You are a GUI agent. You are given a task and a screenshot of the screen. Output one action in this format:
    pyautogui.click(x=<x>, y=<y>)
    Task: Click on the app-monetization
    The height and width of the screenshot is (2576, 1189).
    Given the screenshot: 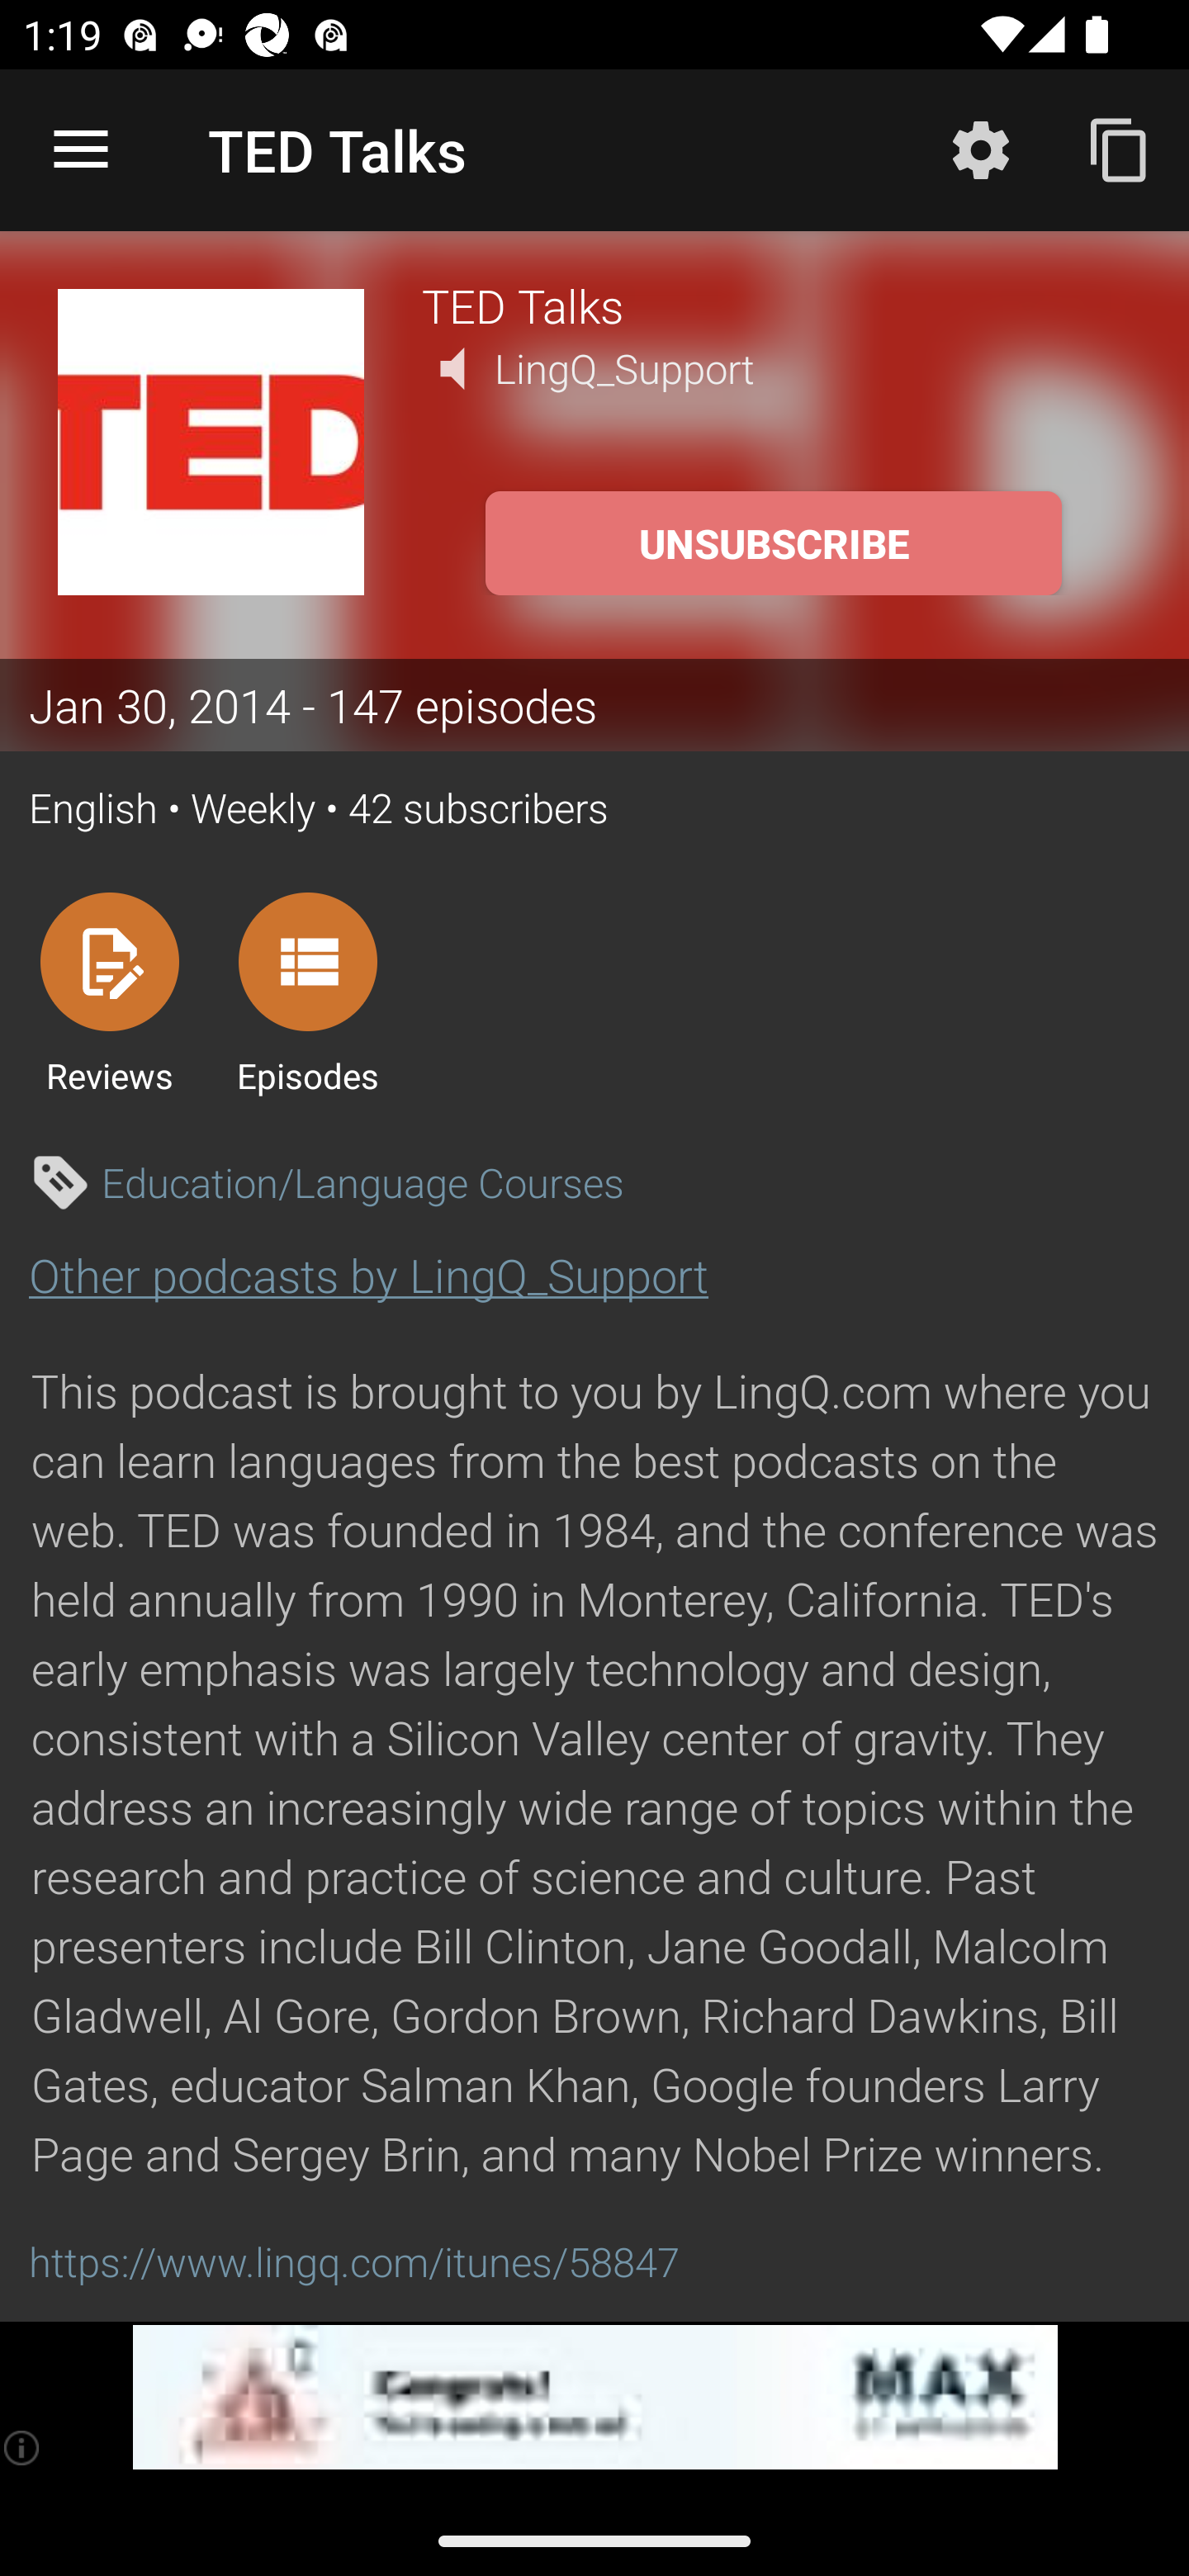 What is the action you would take?
    pyautogui.click(x=594, y=2398)
    